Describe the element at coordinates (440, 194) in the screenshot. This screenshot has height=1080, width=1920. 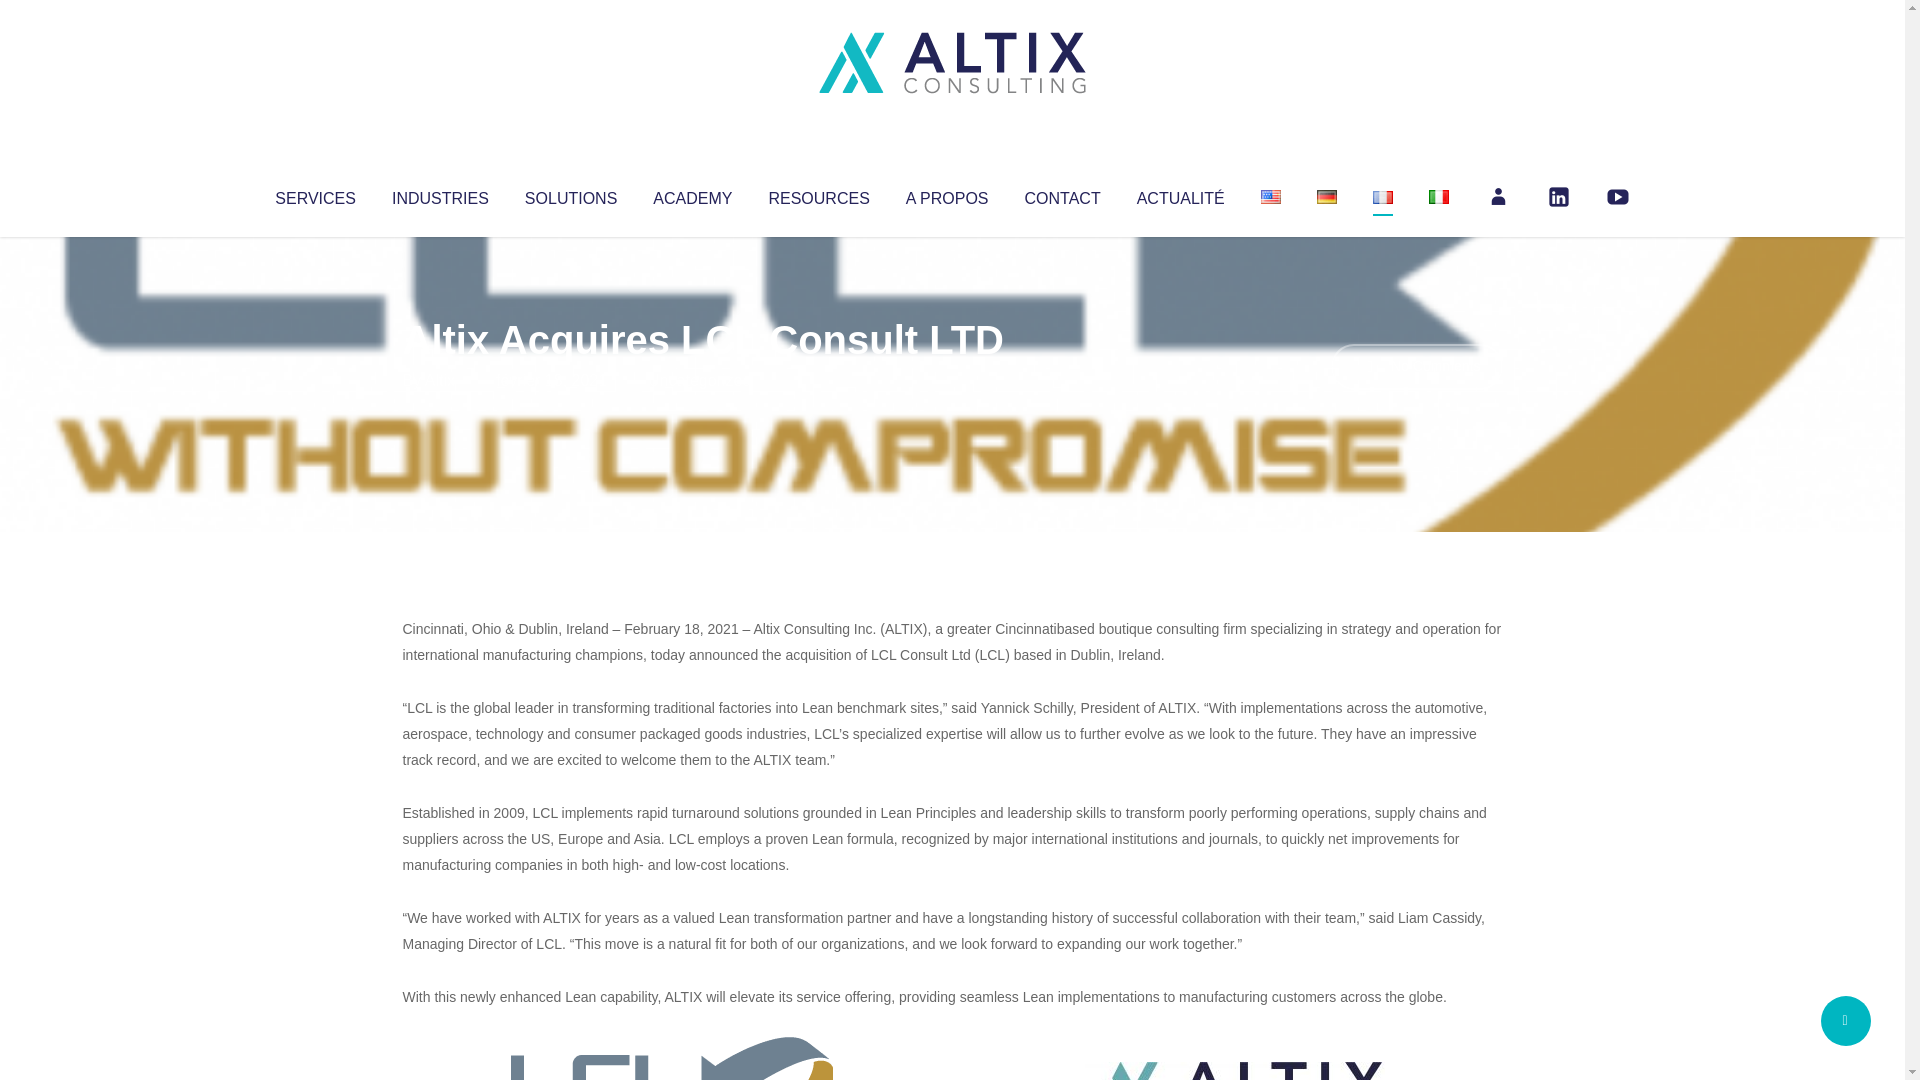
I see `INDUSTRIES` at that location.